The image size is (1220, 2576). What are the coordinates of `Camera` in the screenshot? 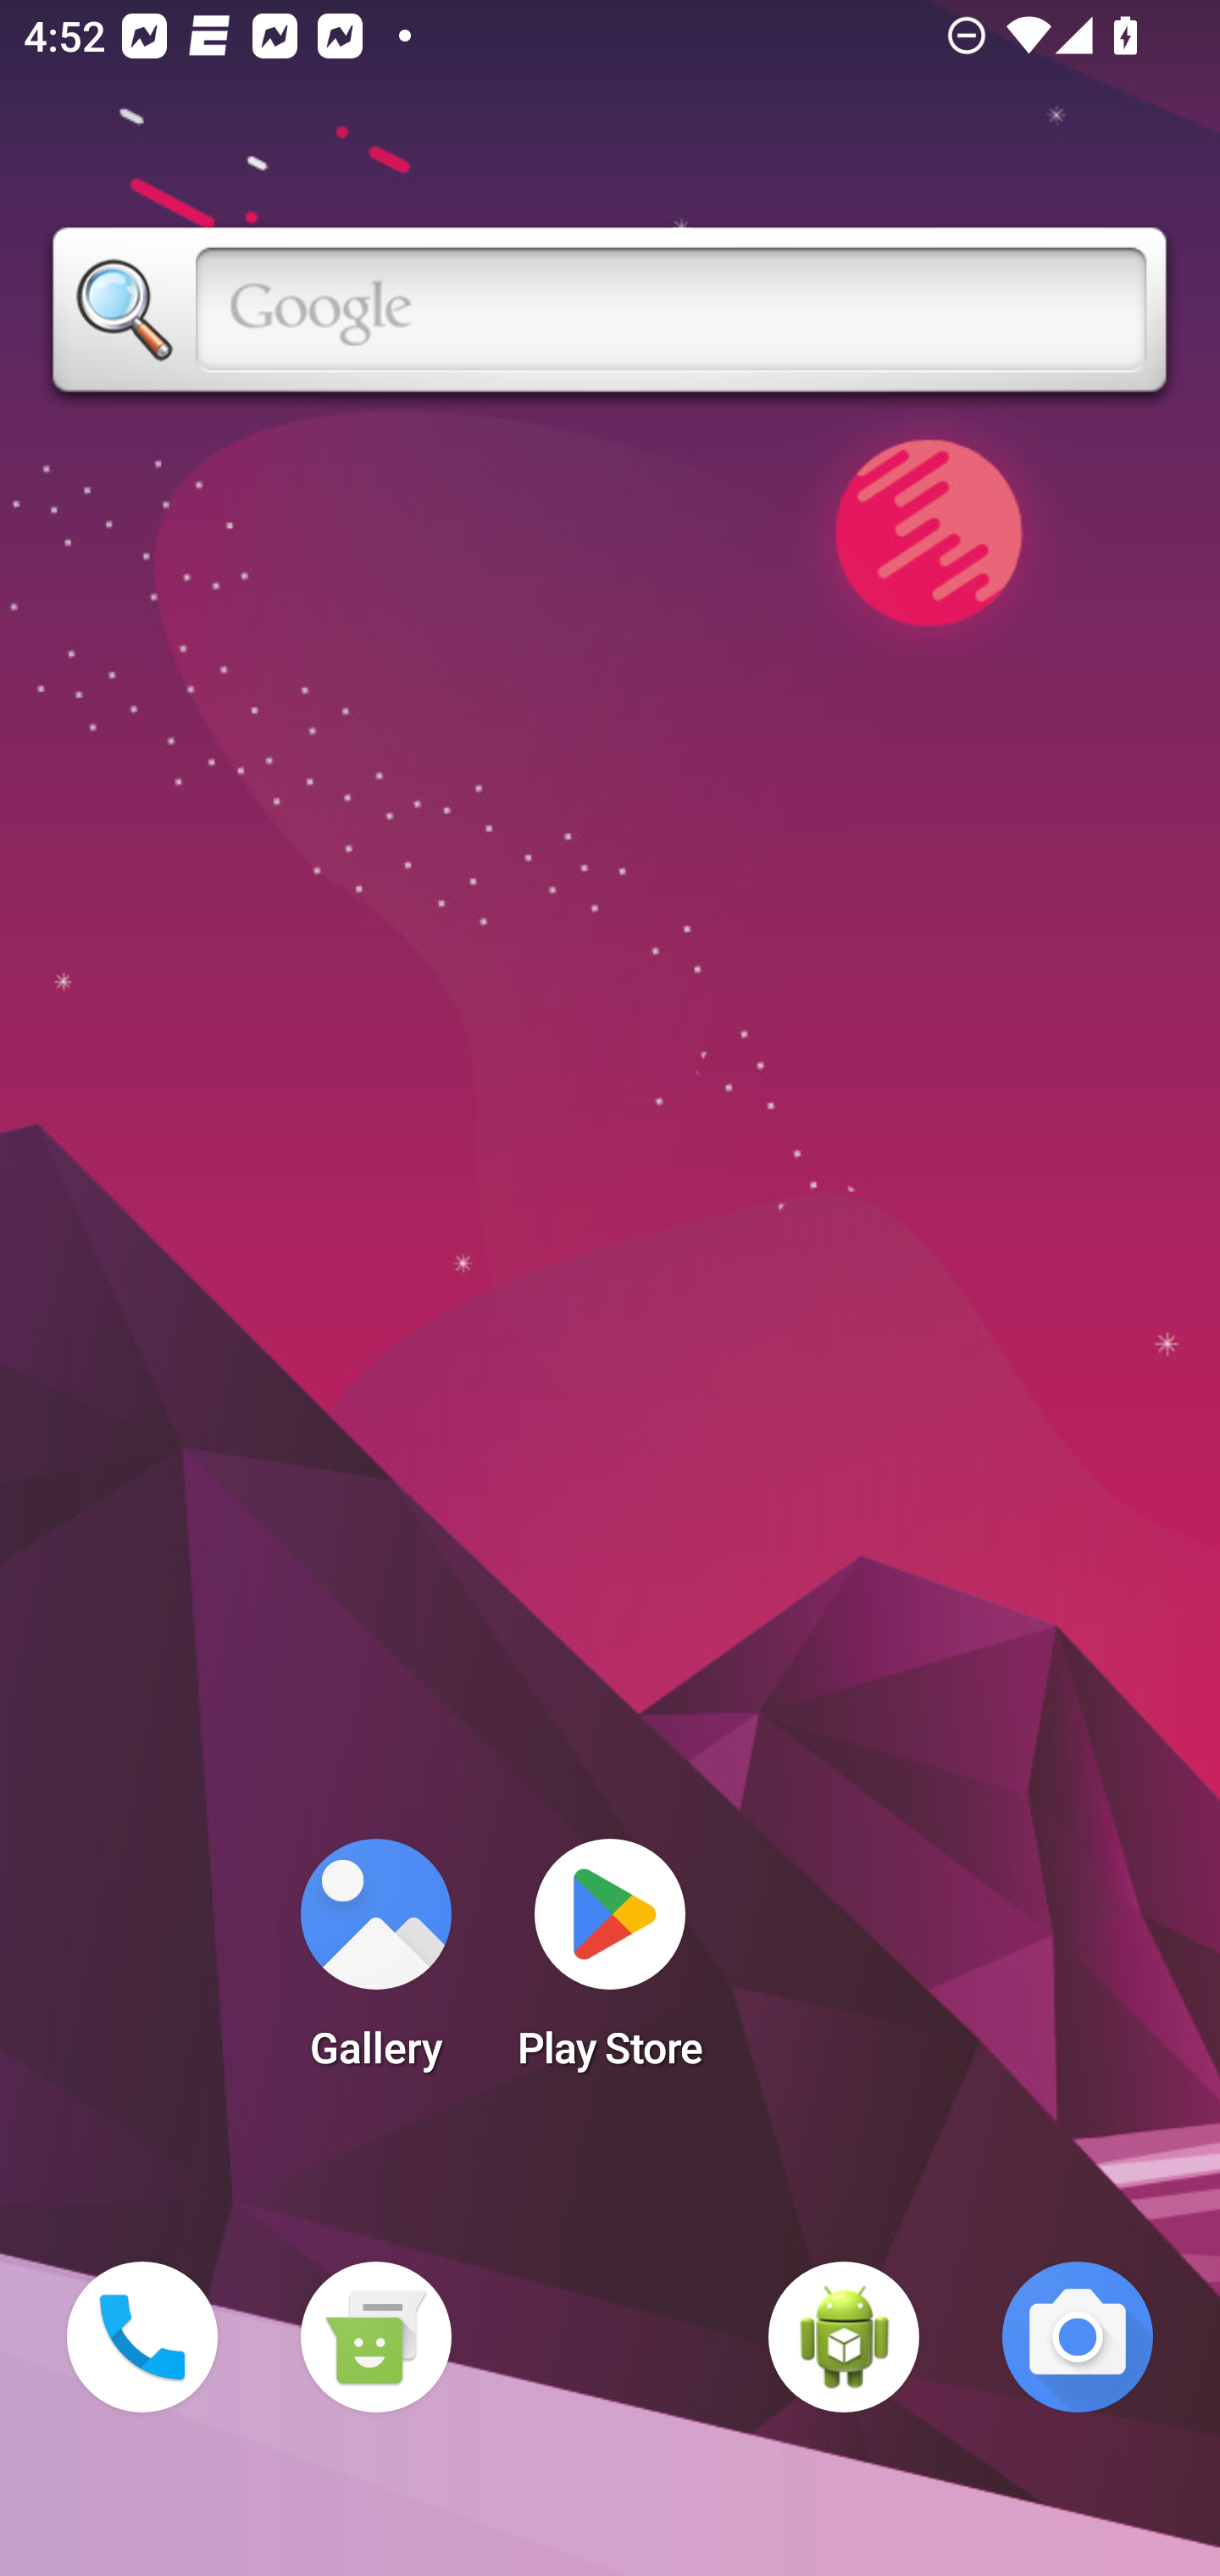 It's located at (1078, 2337).